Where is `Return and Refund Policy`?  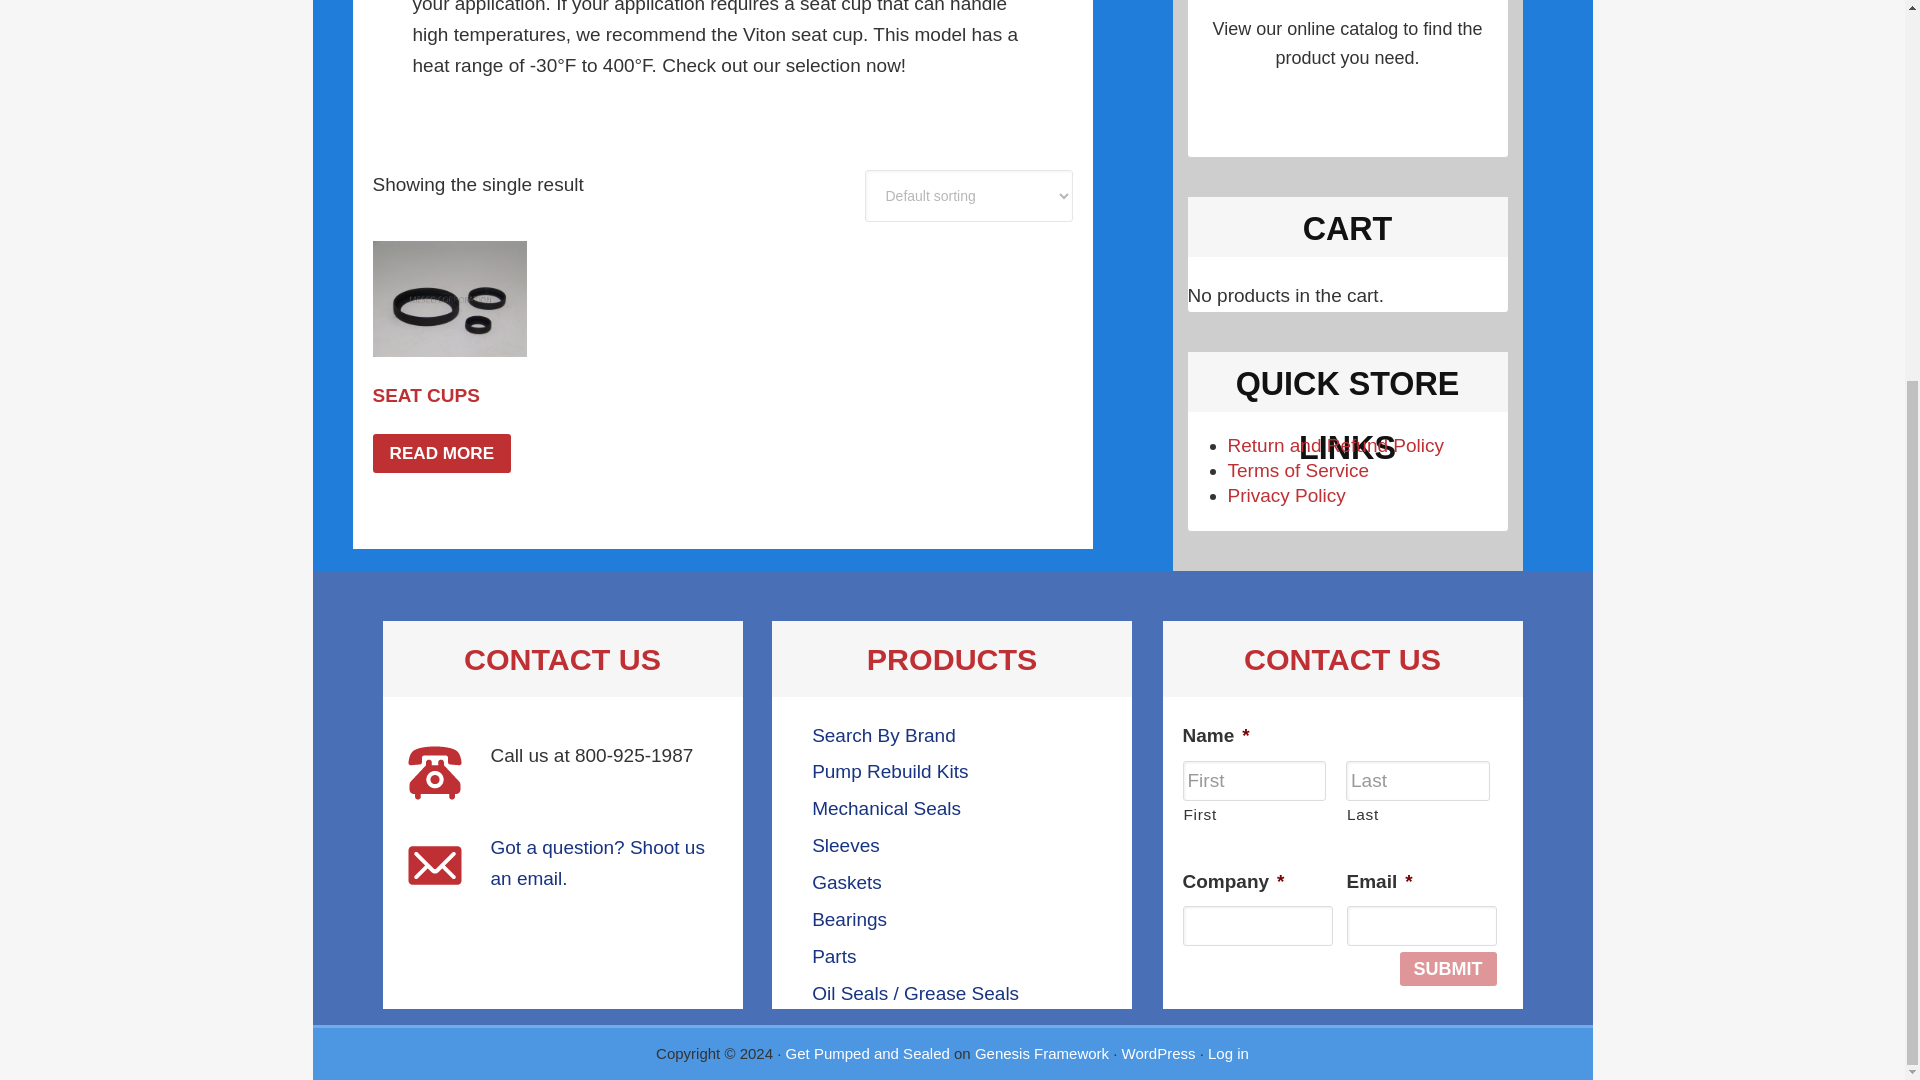
Return and Refund Policy is located at coordinates (1336, 445).